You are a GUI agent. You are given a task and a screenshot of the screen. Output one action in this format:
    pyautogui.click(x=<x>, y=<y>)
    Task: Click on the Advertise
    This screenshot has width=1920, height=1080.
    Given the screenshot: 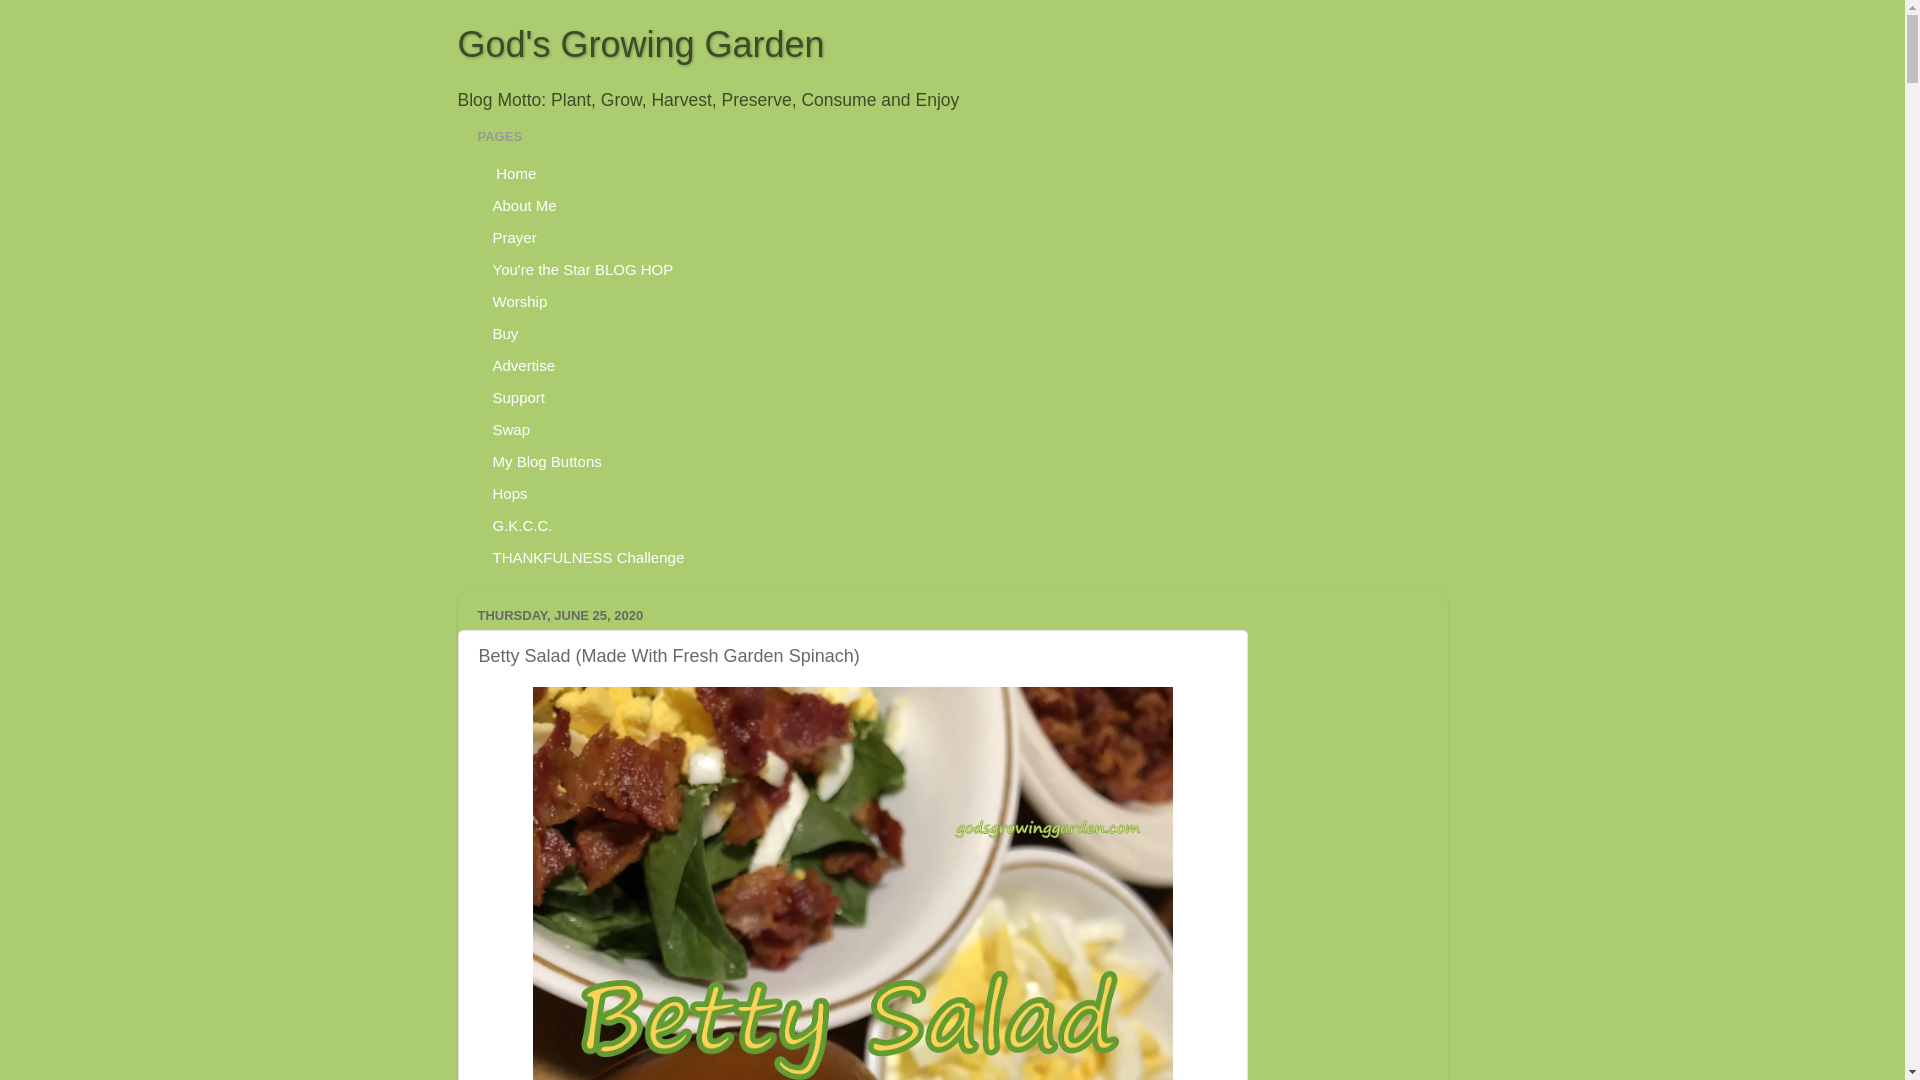 What is the action you would take?
    pyautogui.click(x=525, y=364)
    